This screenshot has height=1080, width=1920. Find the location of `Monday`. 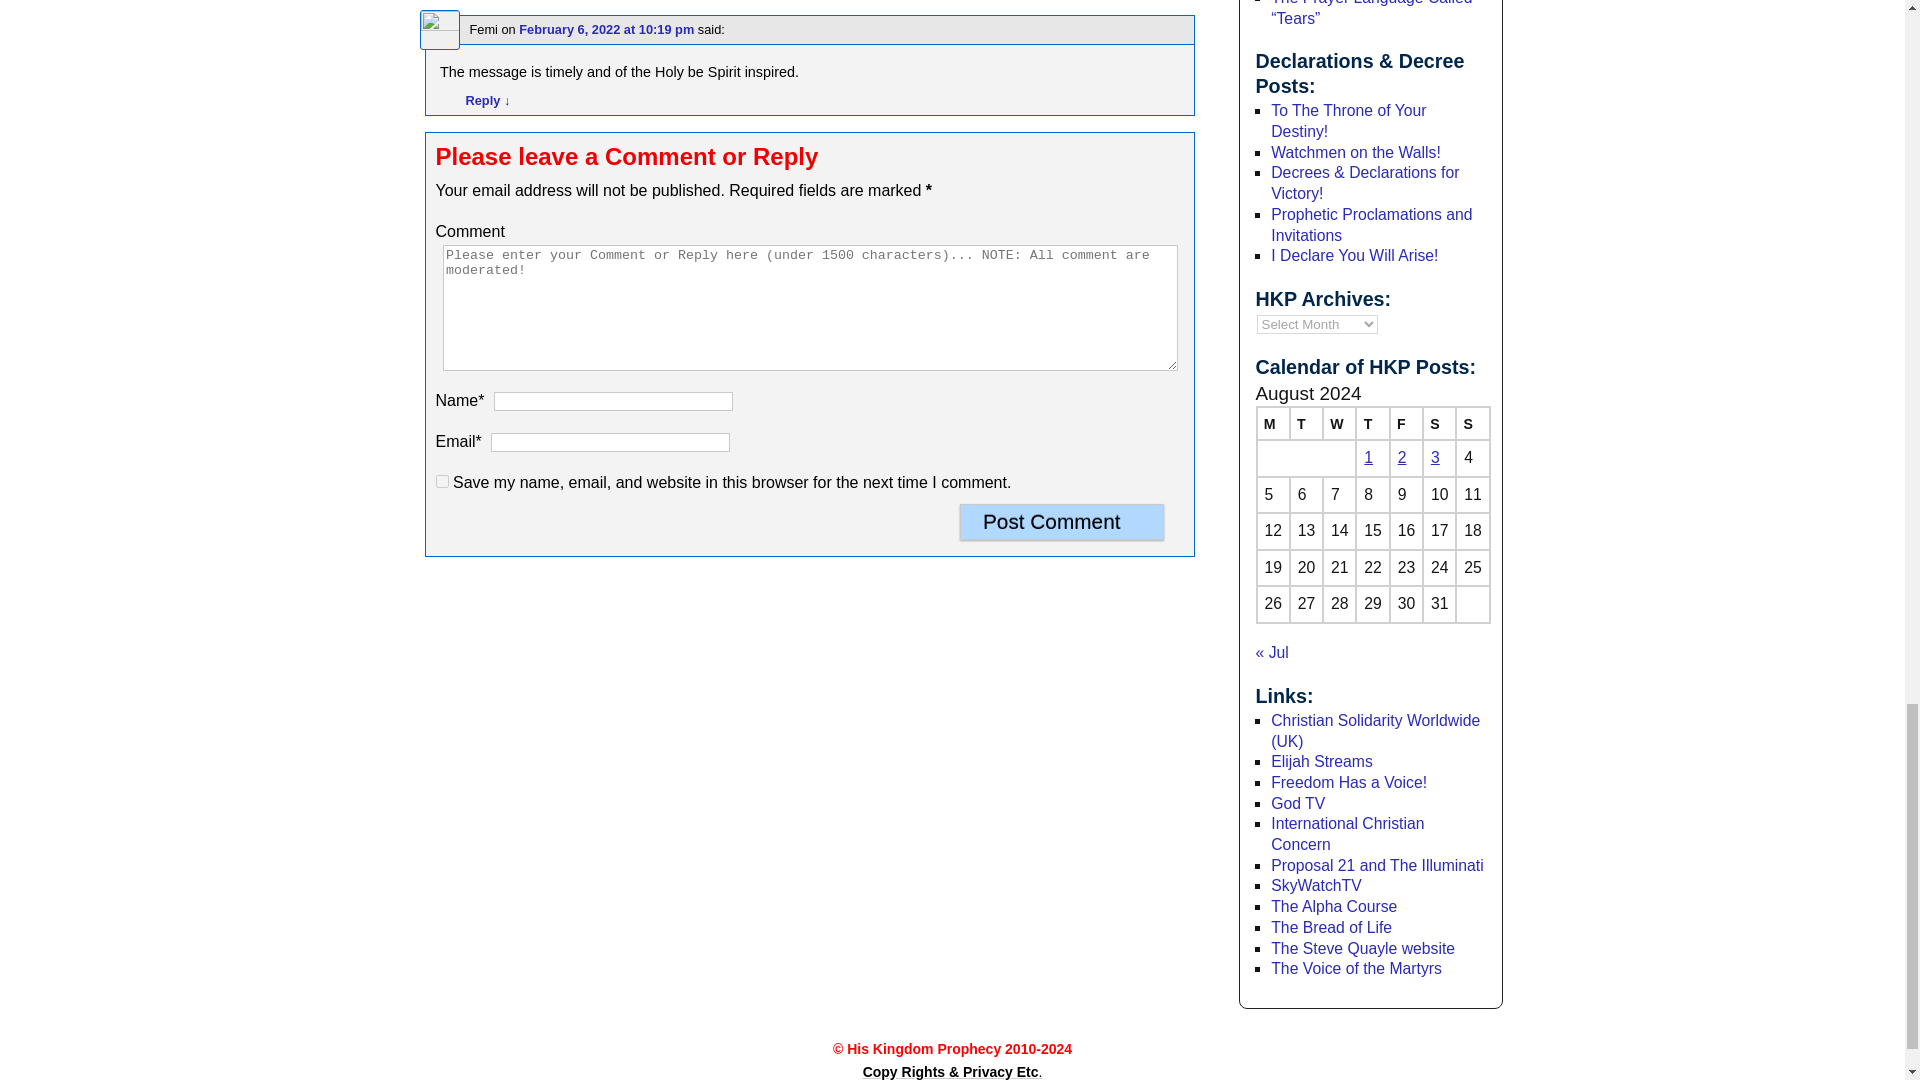

Monday is located at coordinates (1272, 423).